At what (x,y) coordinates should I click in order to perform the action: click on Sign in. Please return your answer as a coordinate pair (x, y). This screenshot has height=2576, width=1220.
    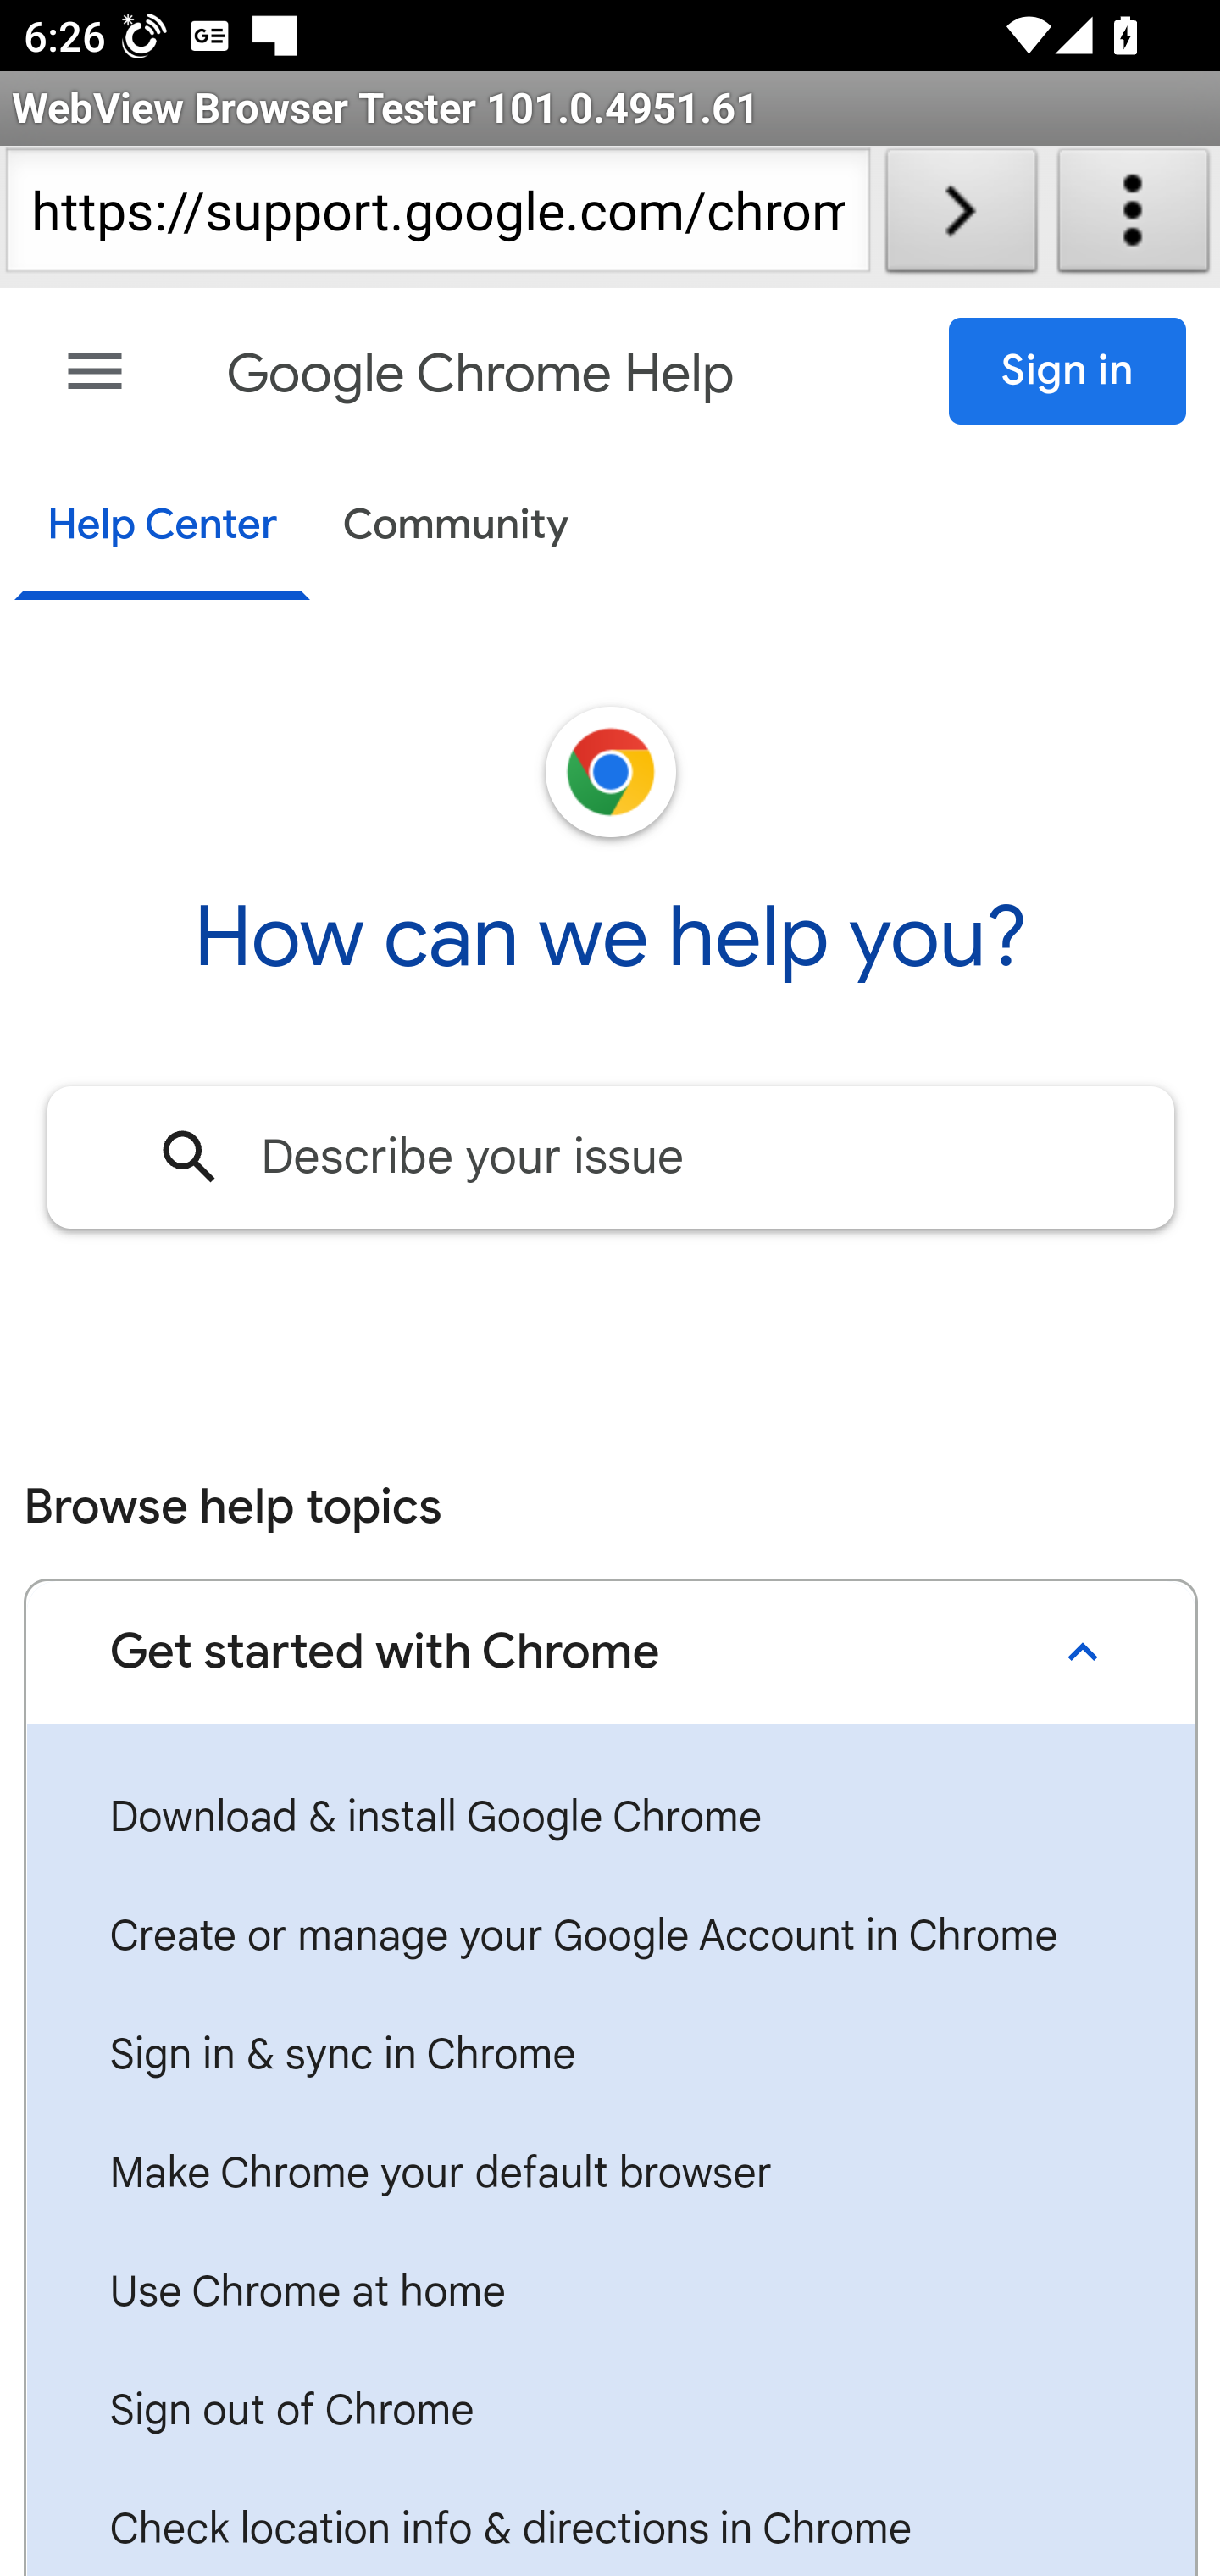
    Looking at the image, I should click on (1068, 371).